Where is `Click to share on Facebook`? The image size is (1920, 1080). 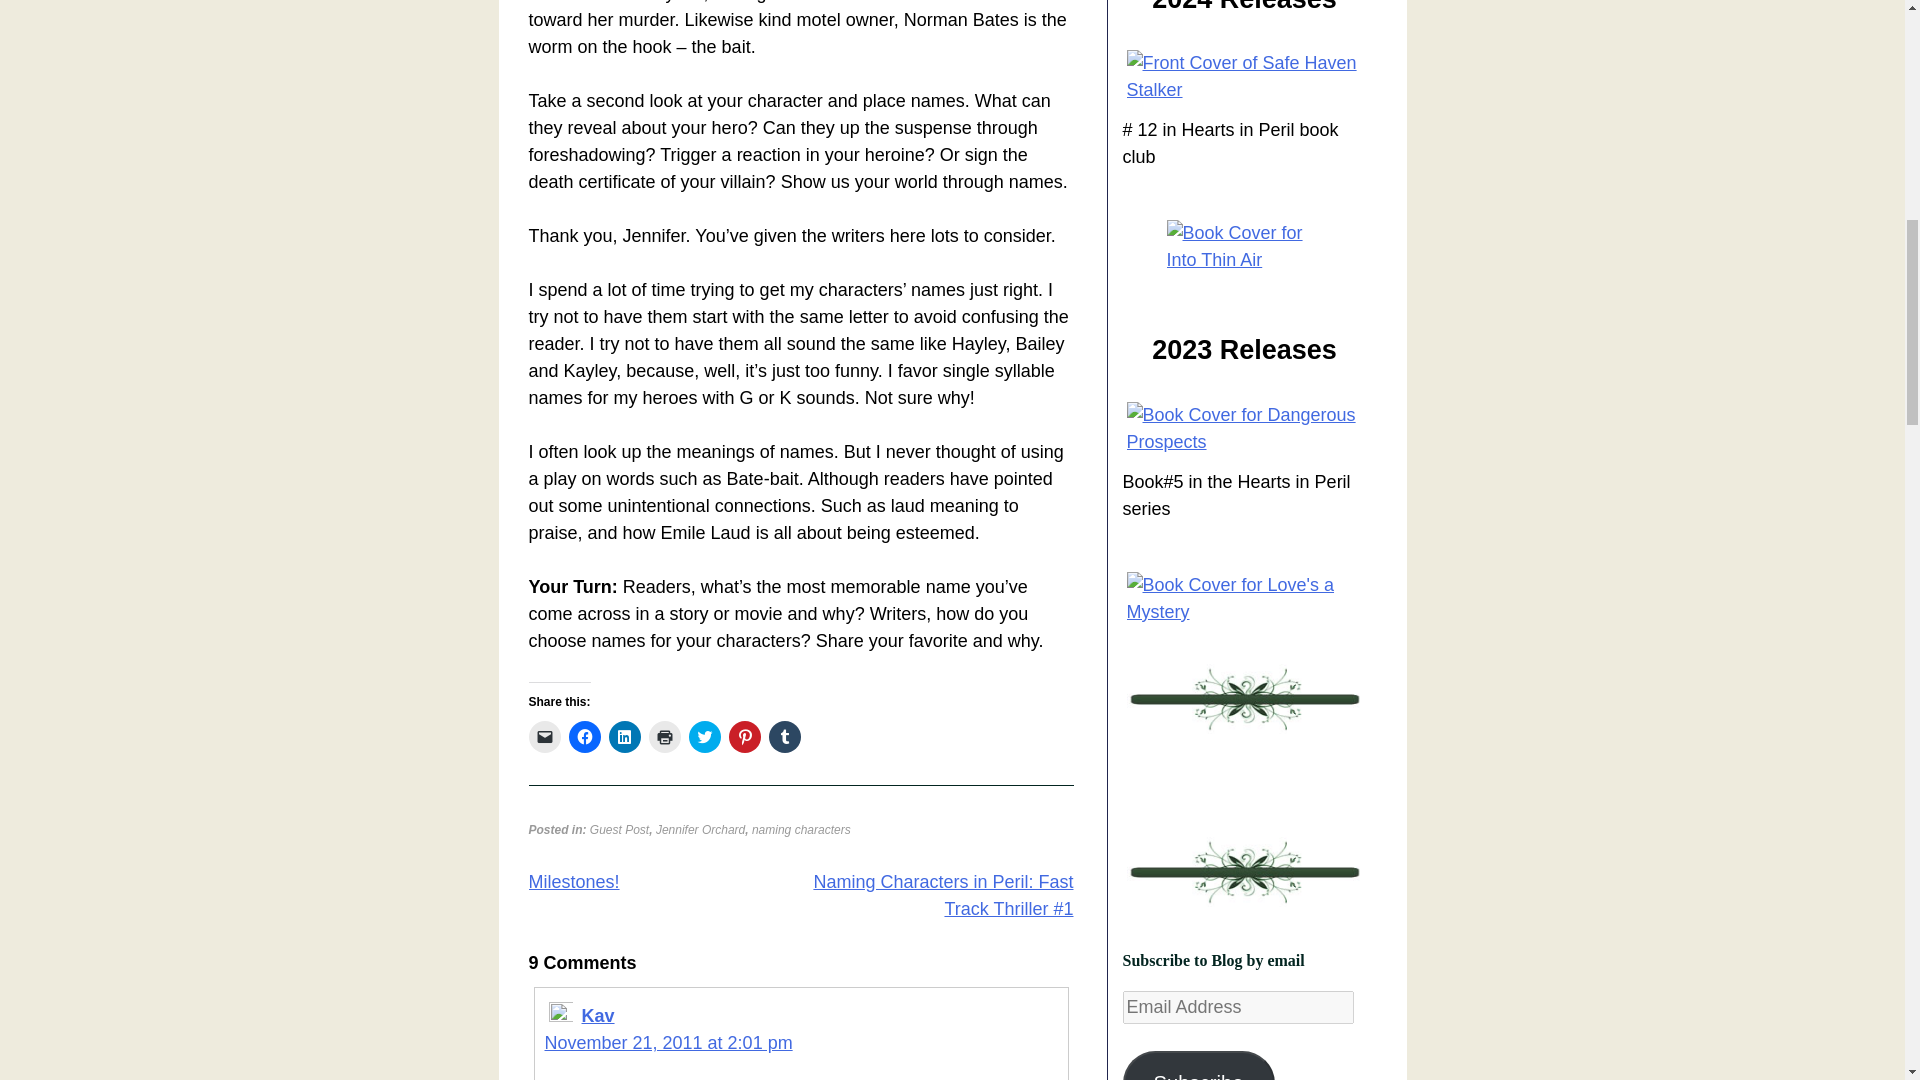 Click to share on Facebook is located at coordinates (584, 736).